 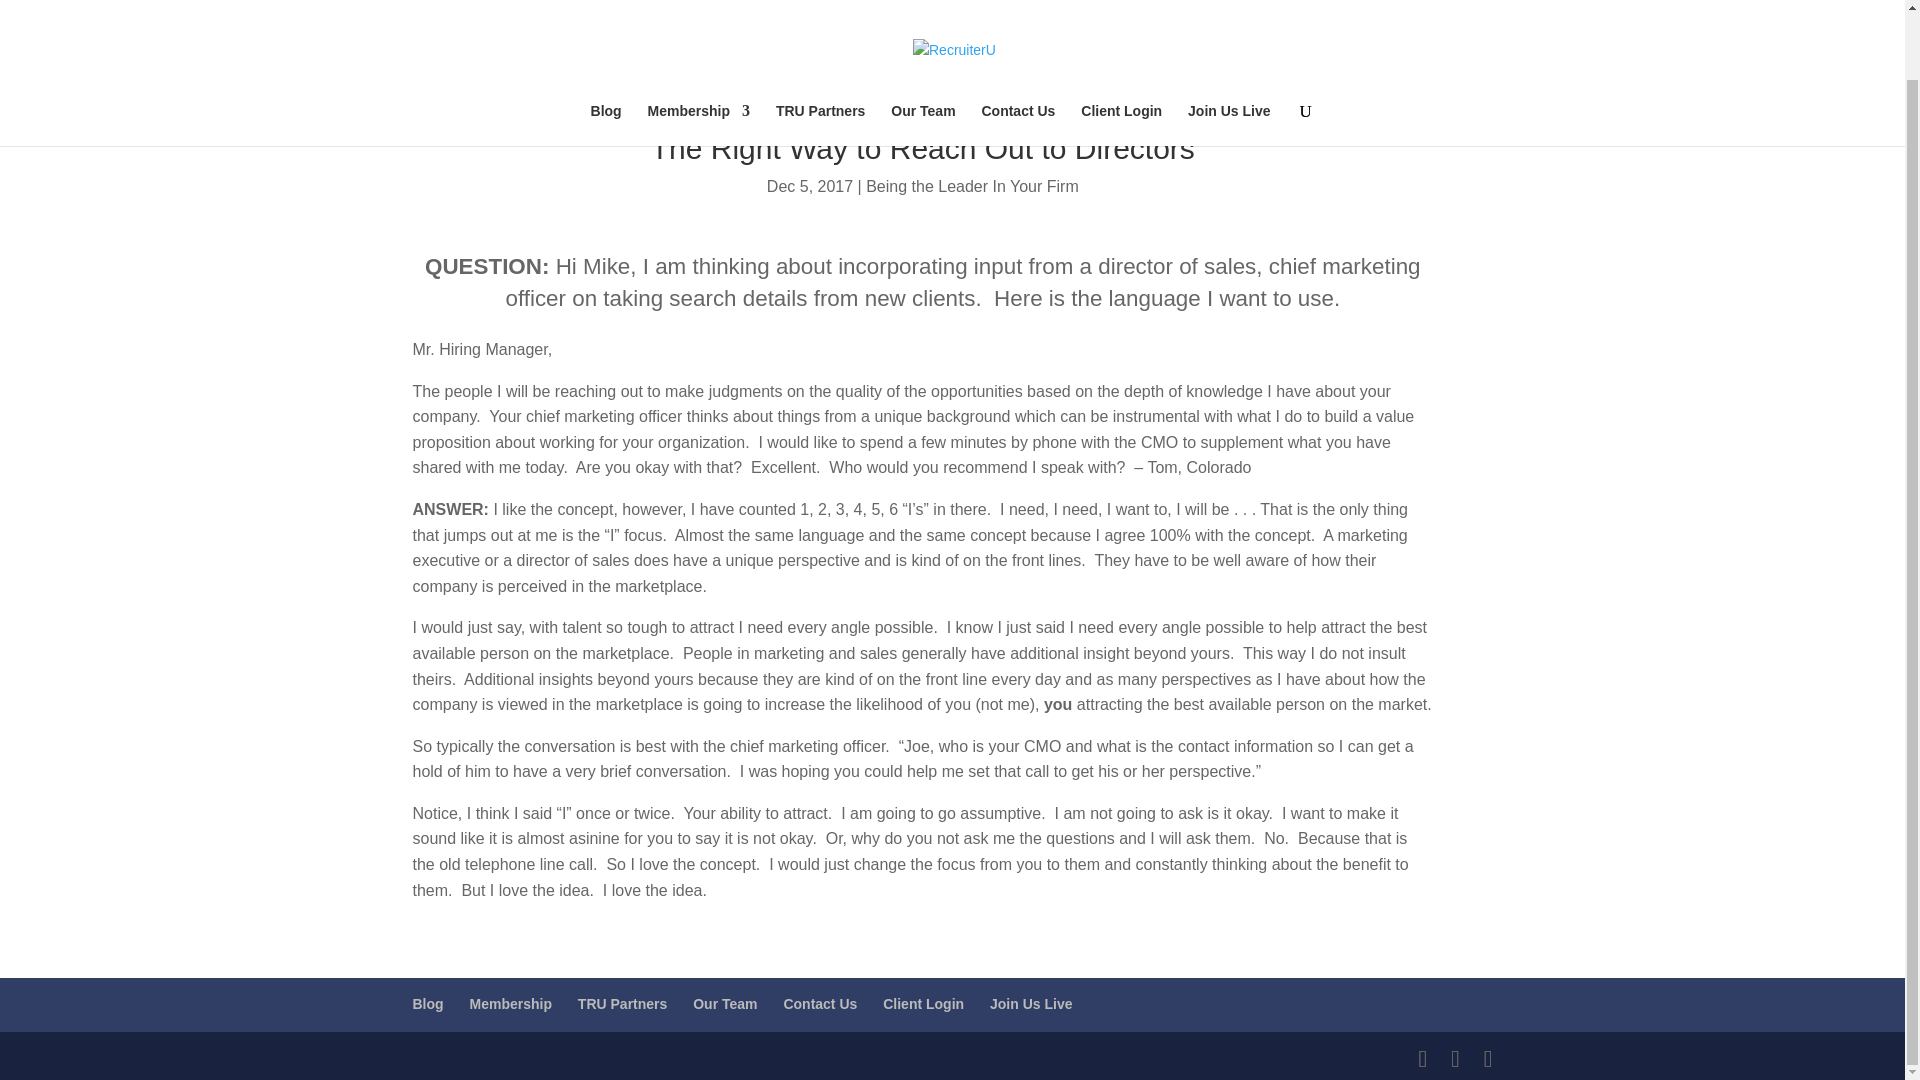 I want to click on TRU Partners, so click(x=820, y=54).